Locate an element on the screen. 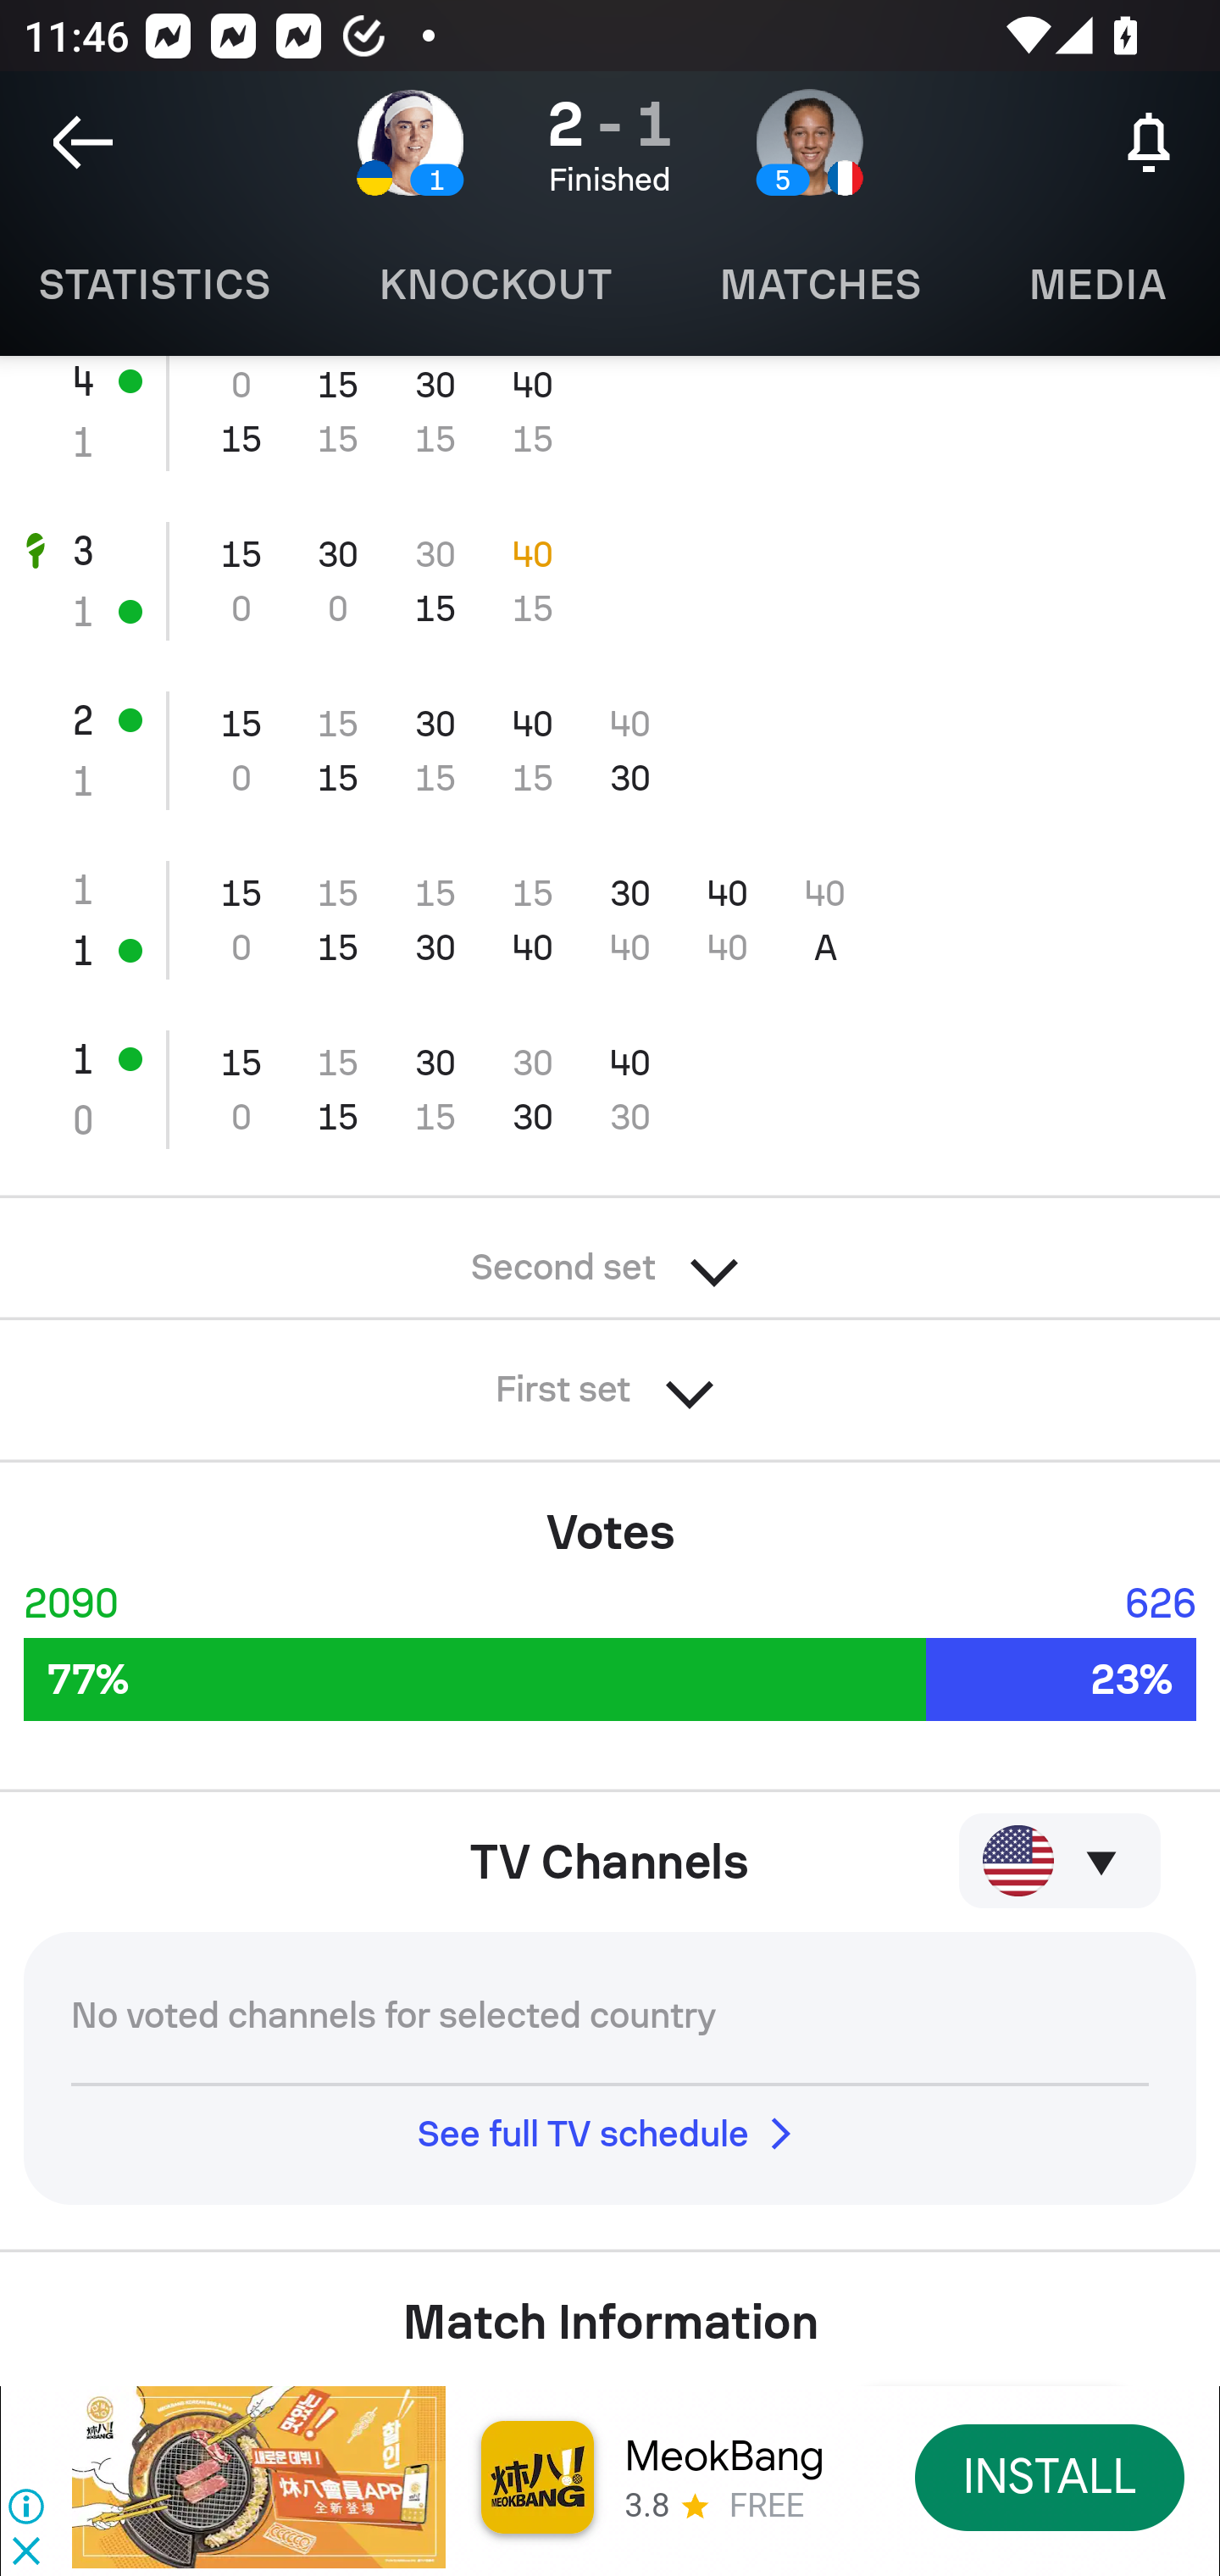  3 15 30 30 40 1 0 0 15 15 is located at coordinates (610, 581).